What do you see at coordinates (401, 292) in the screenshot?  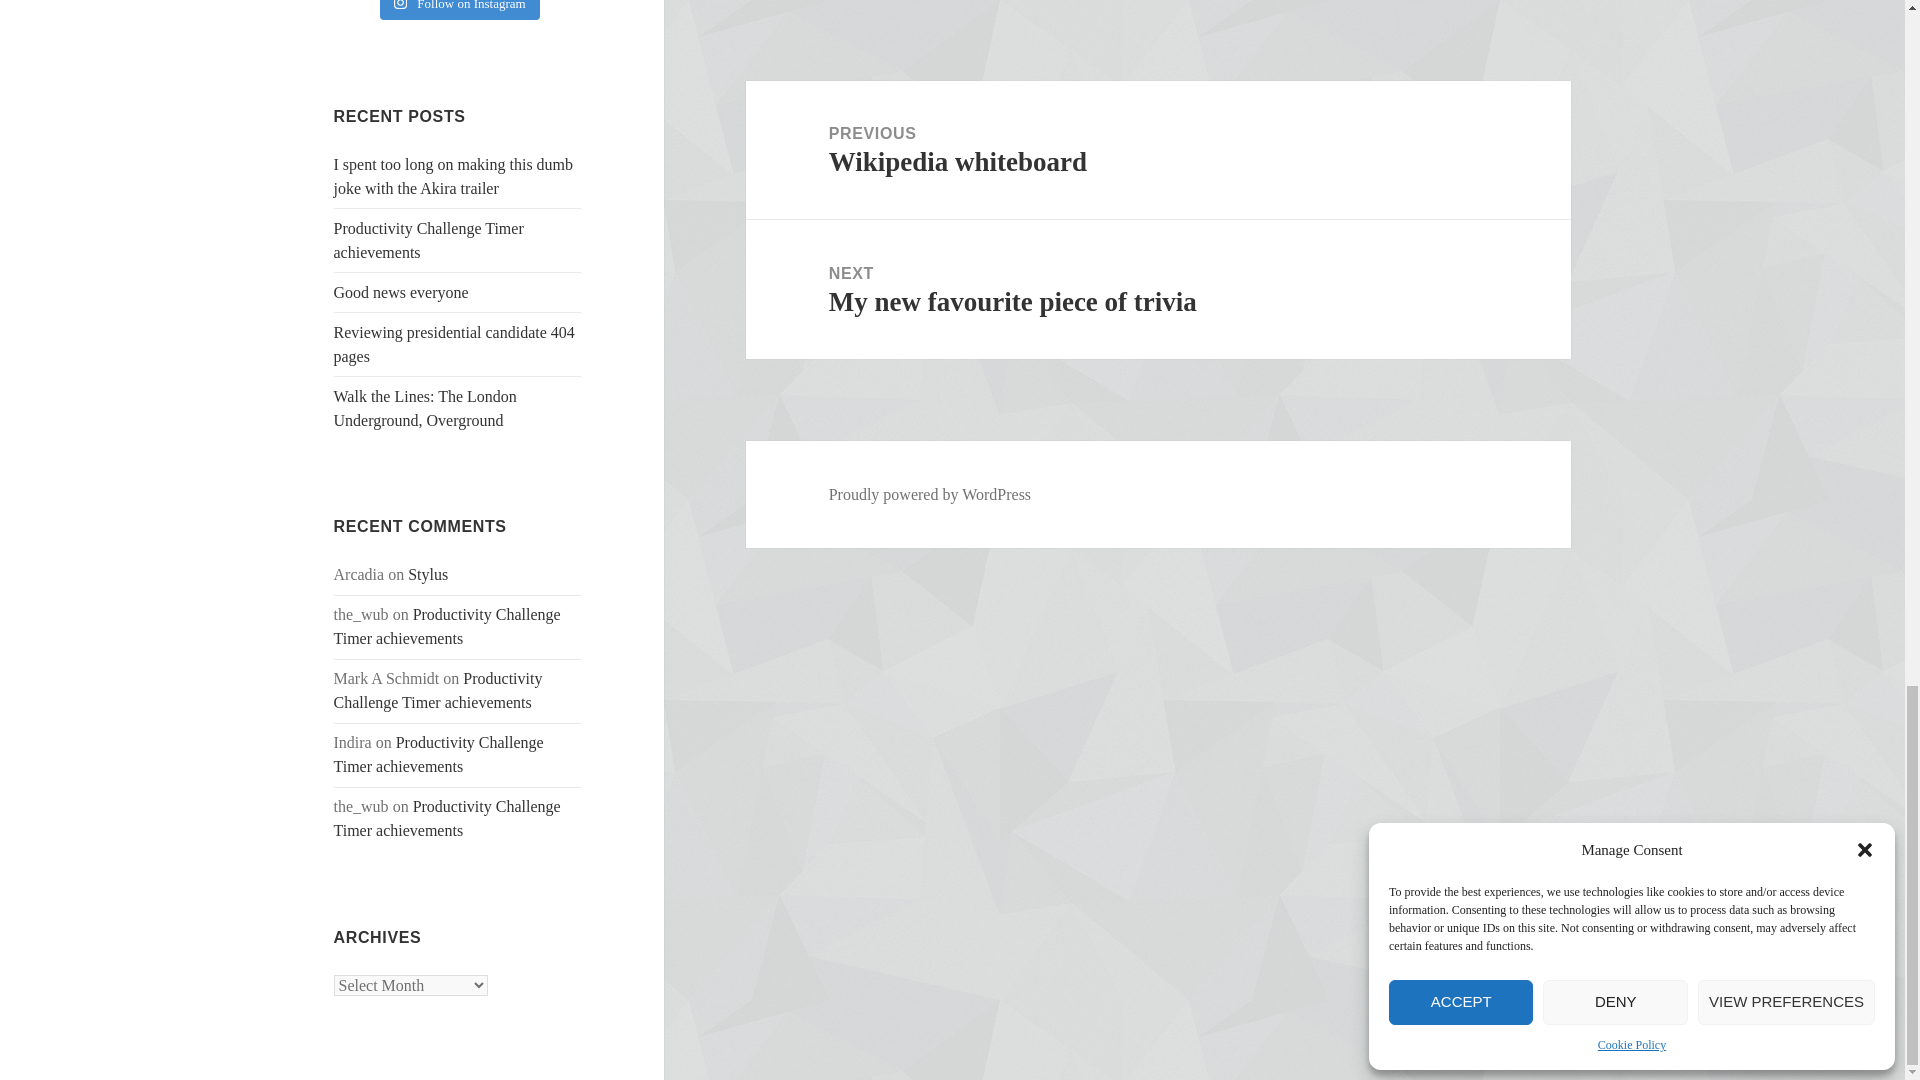 I see `Good news everyone` at bounding box center [401, 292].